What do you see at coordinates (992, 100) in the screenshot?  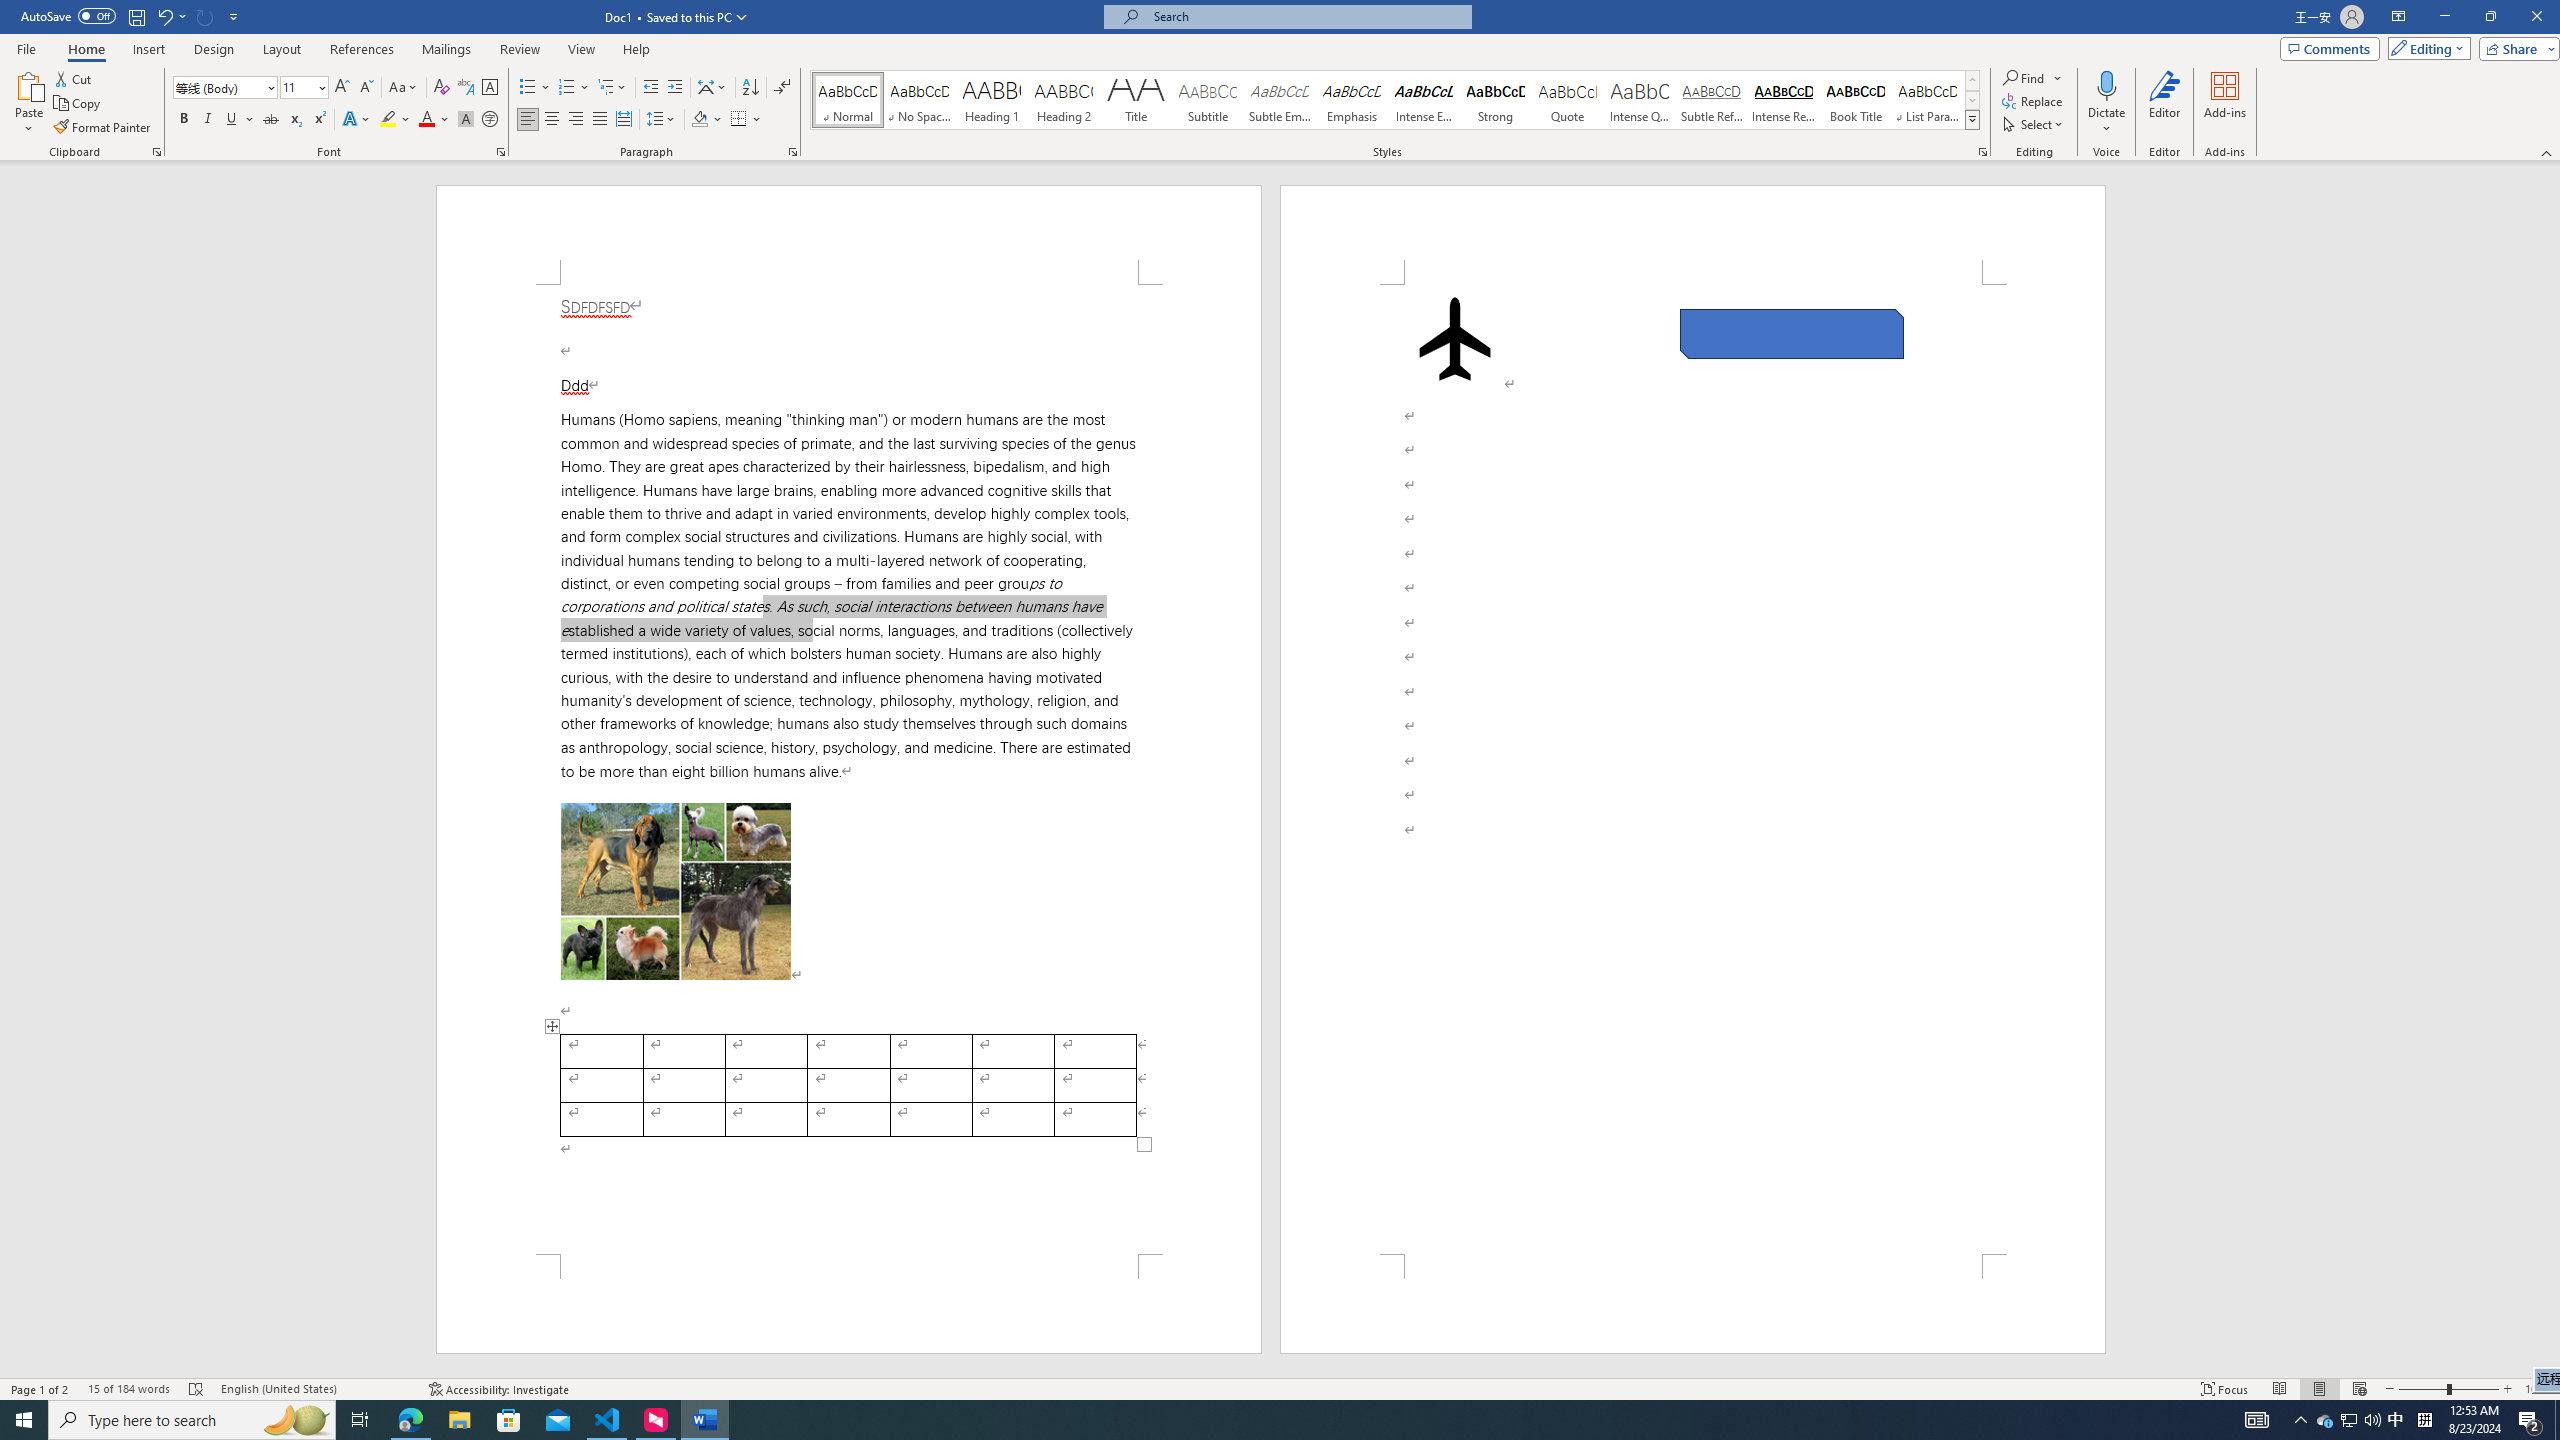 I see `Heading 1` at bounding box center [992, 100].